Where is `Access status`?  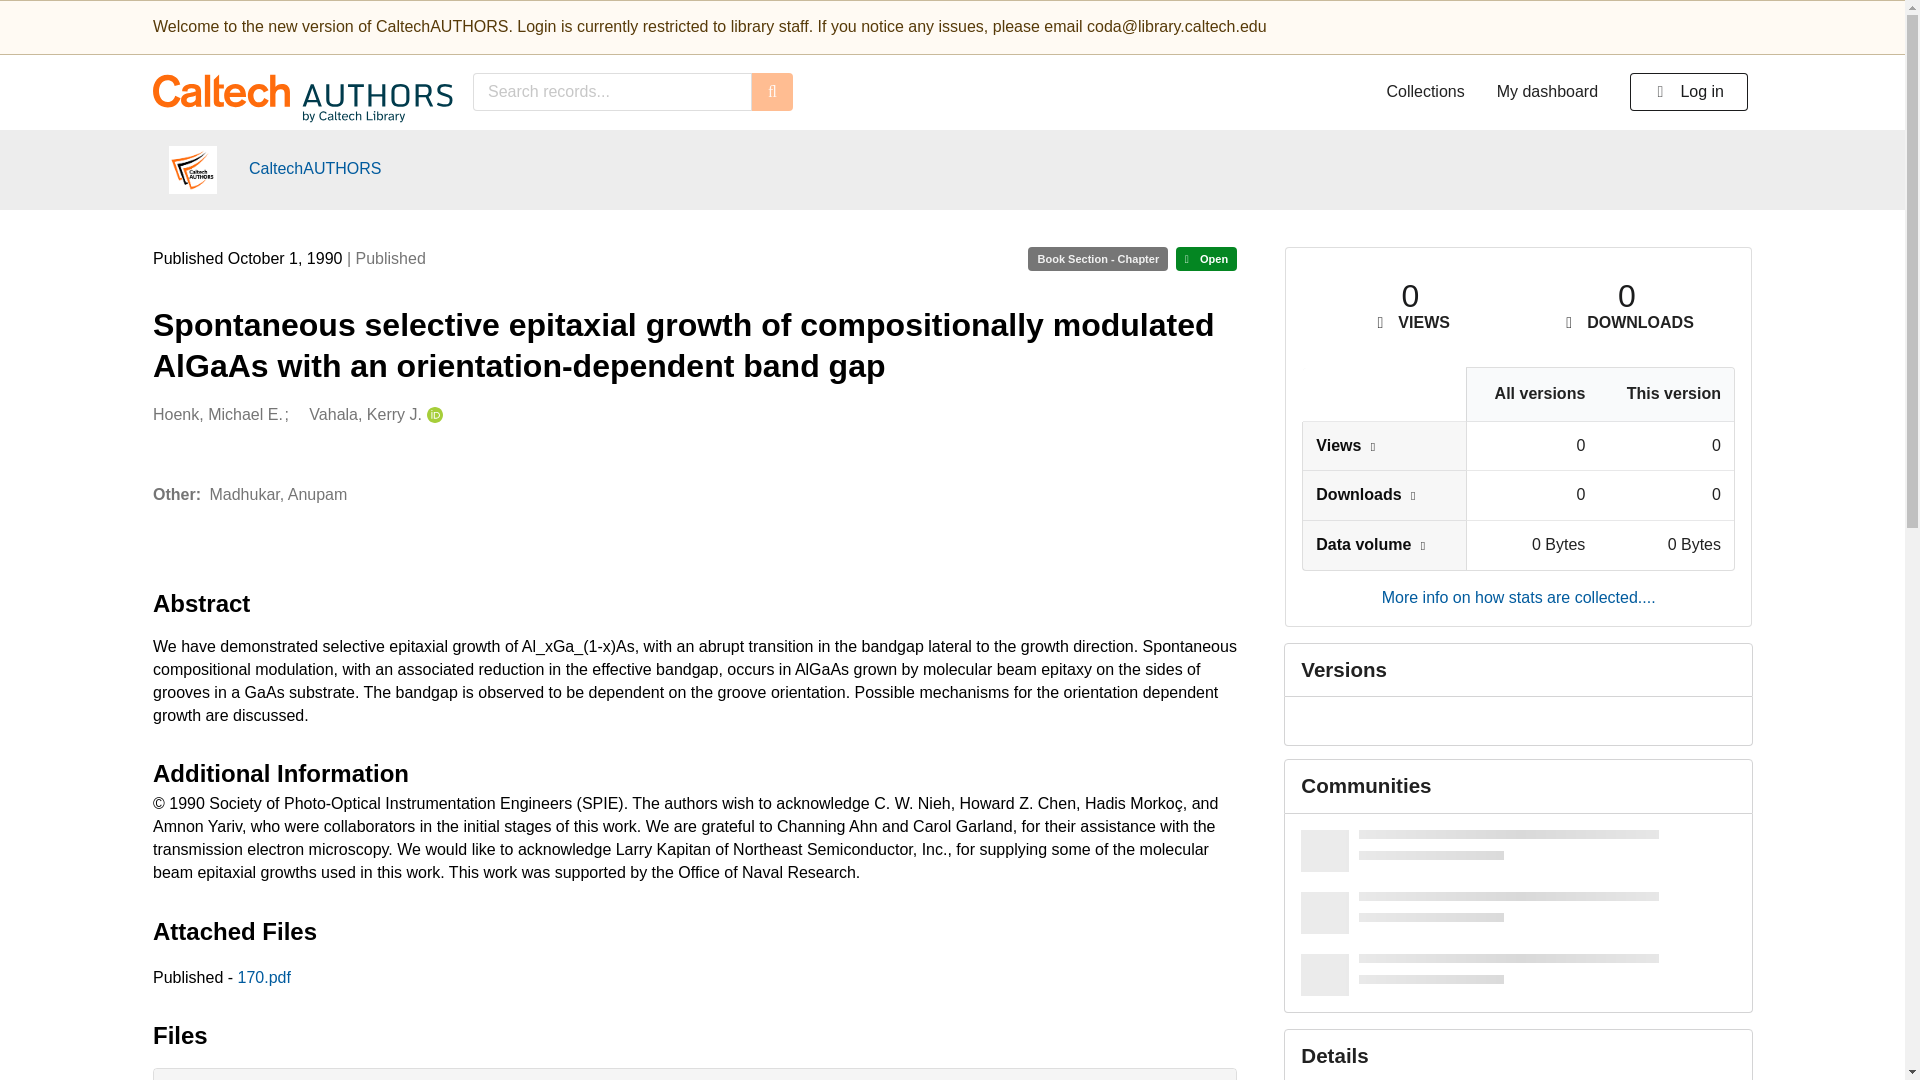 Access status is located at coordinates (1206, 259).